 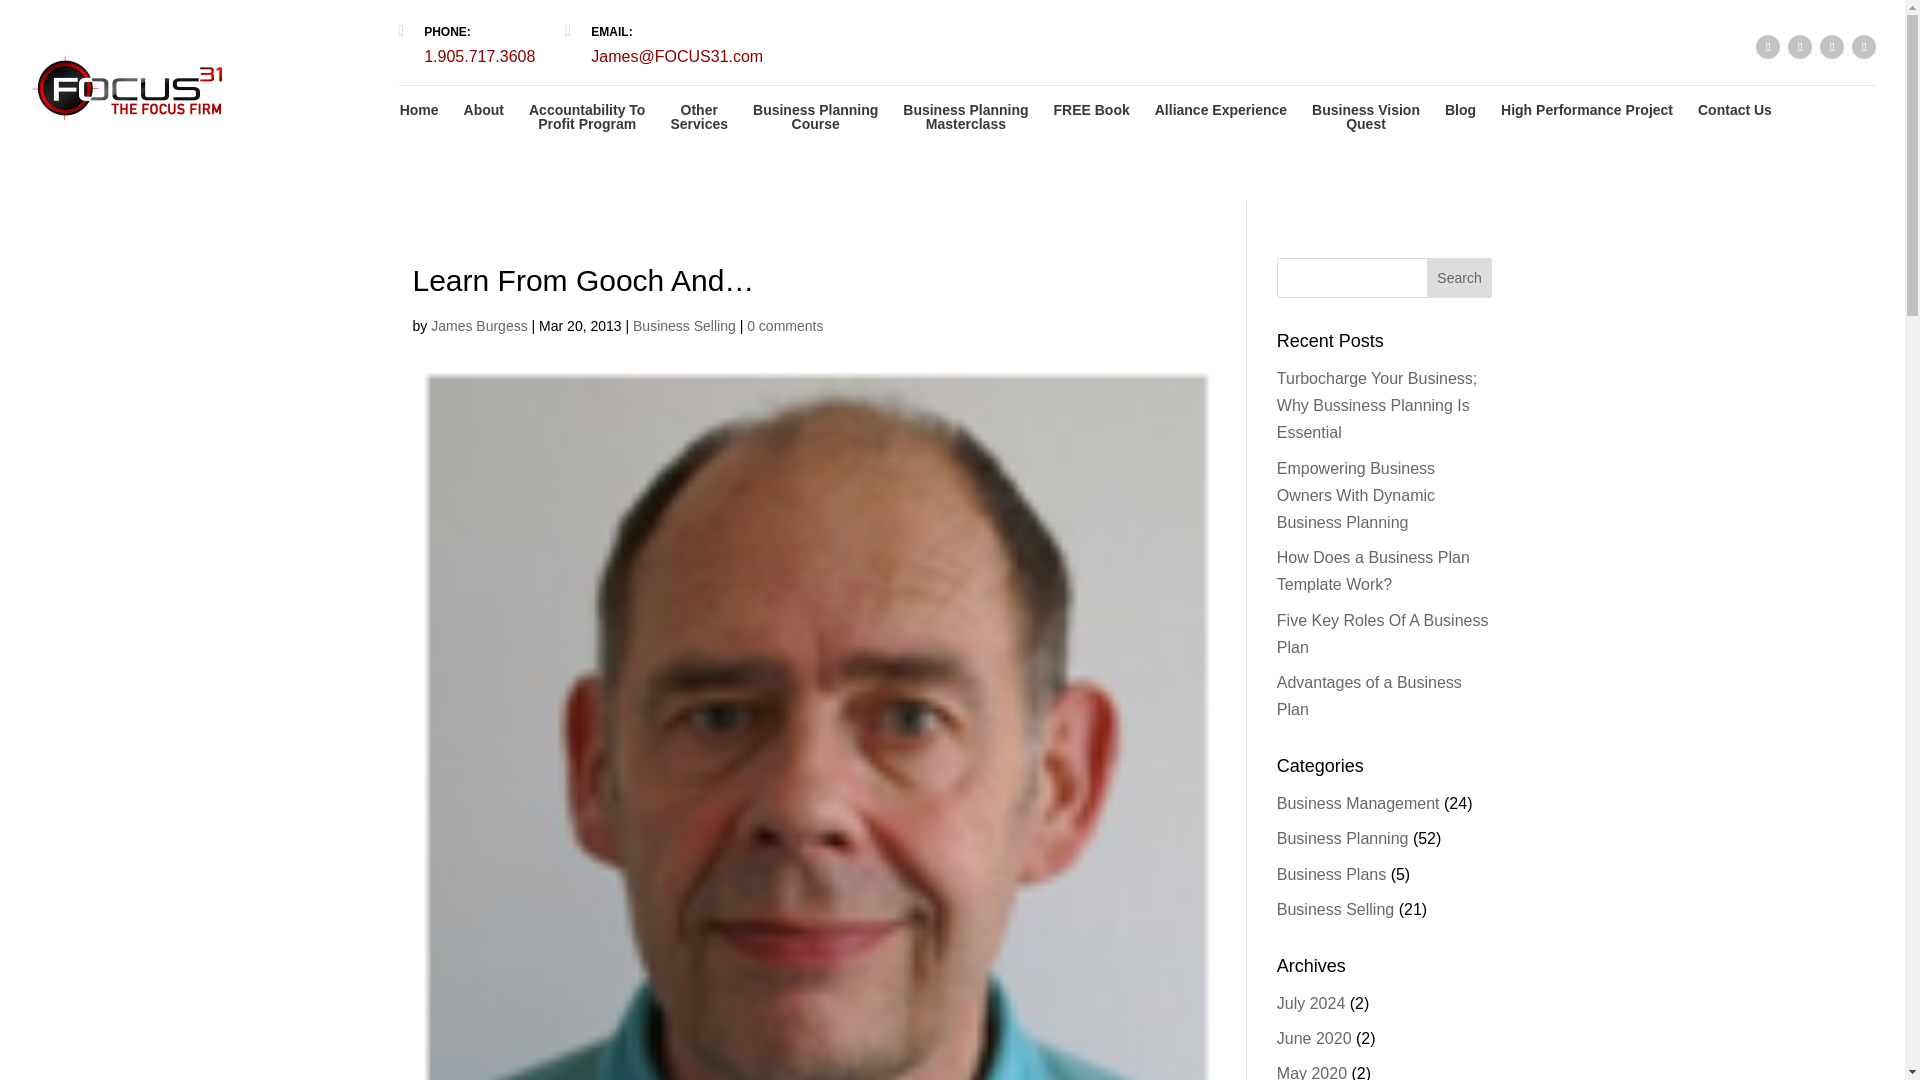 I want to click on About, so click(x=484, y=120).